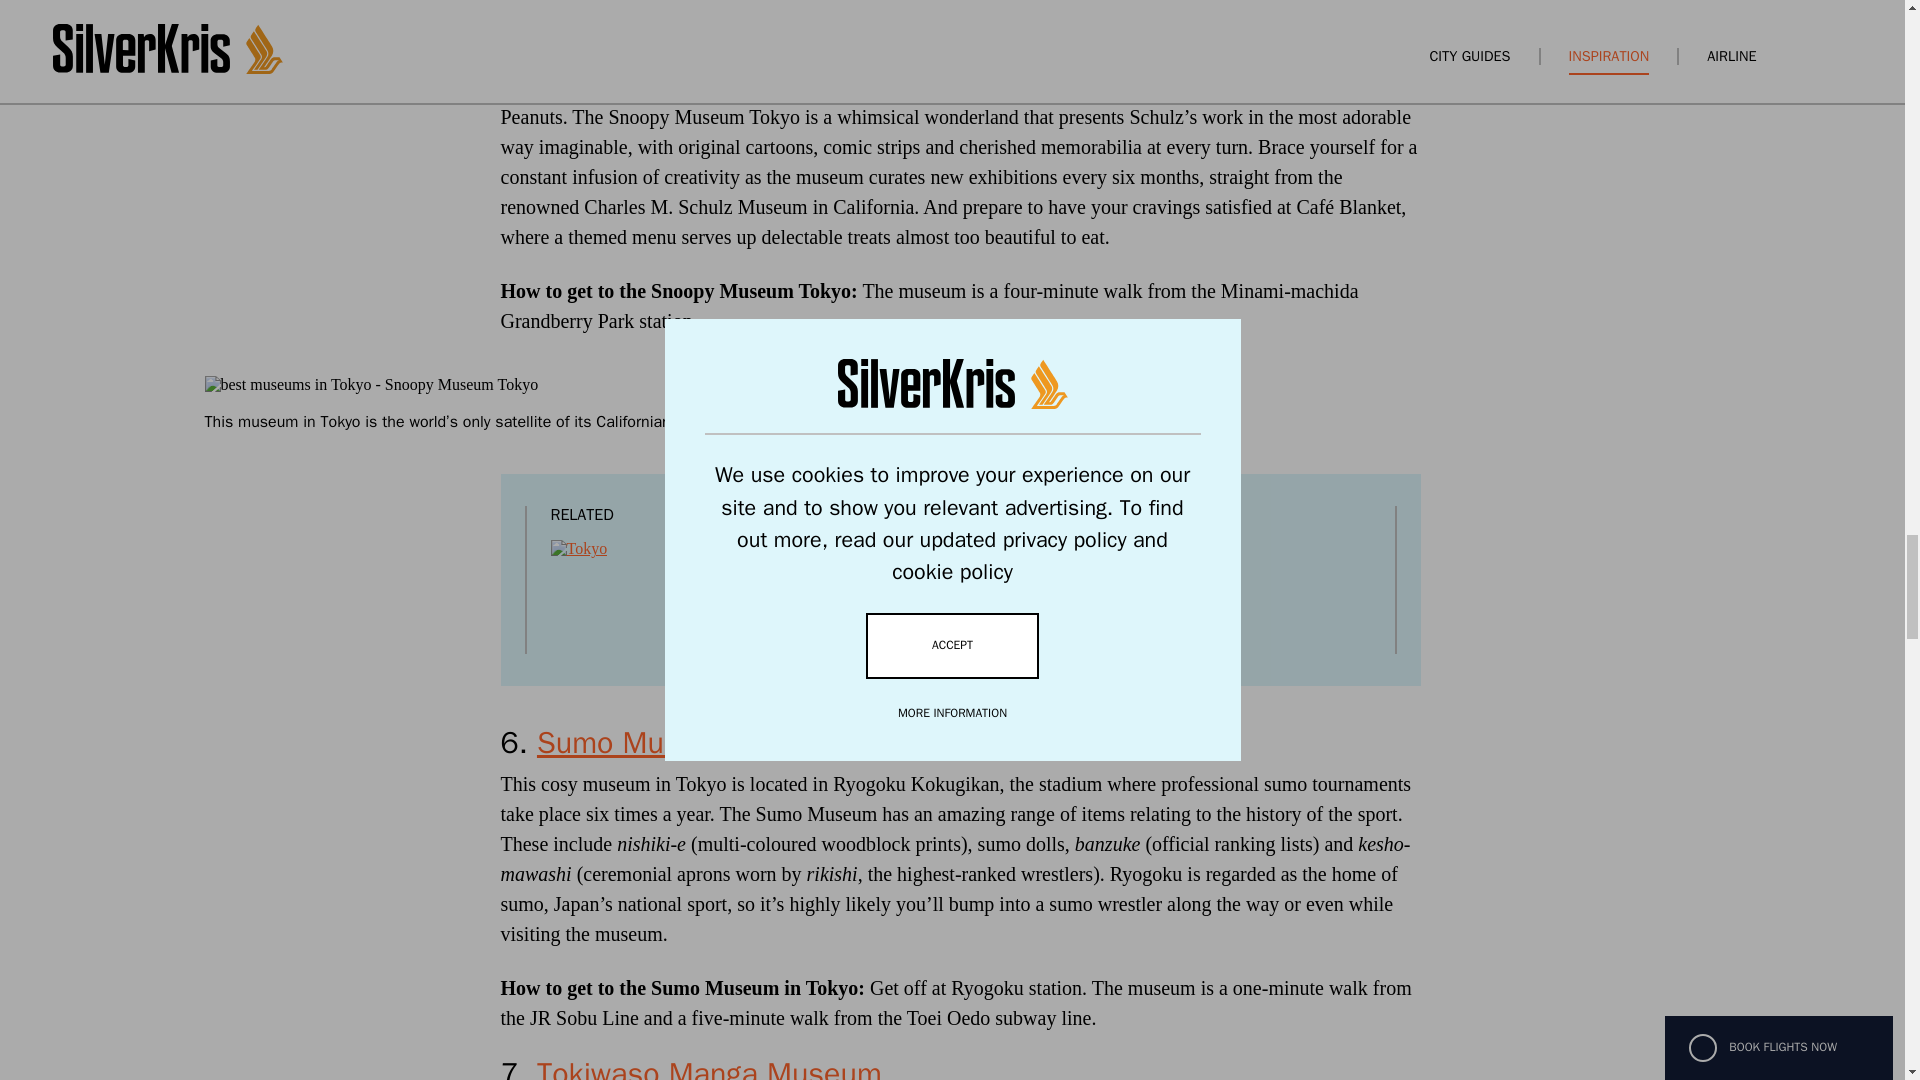  What do you see at coordinates (709, 1068) in the screenshot?
I see `Tokiwaso Manga Museum` at bounding box center [709, 1068].